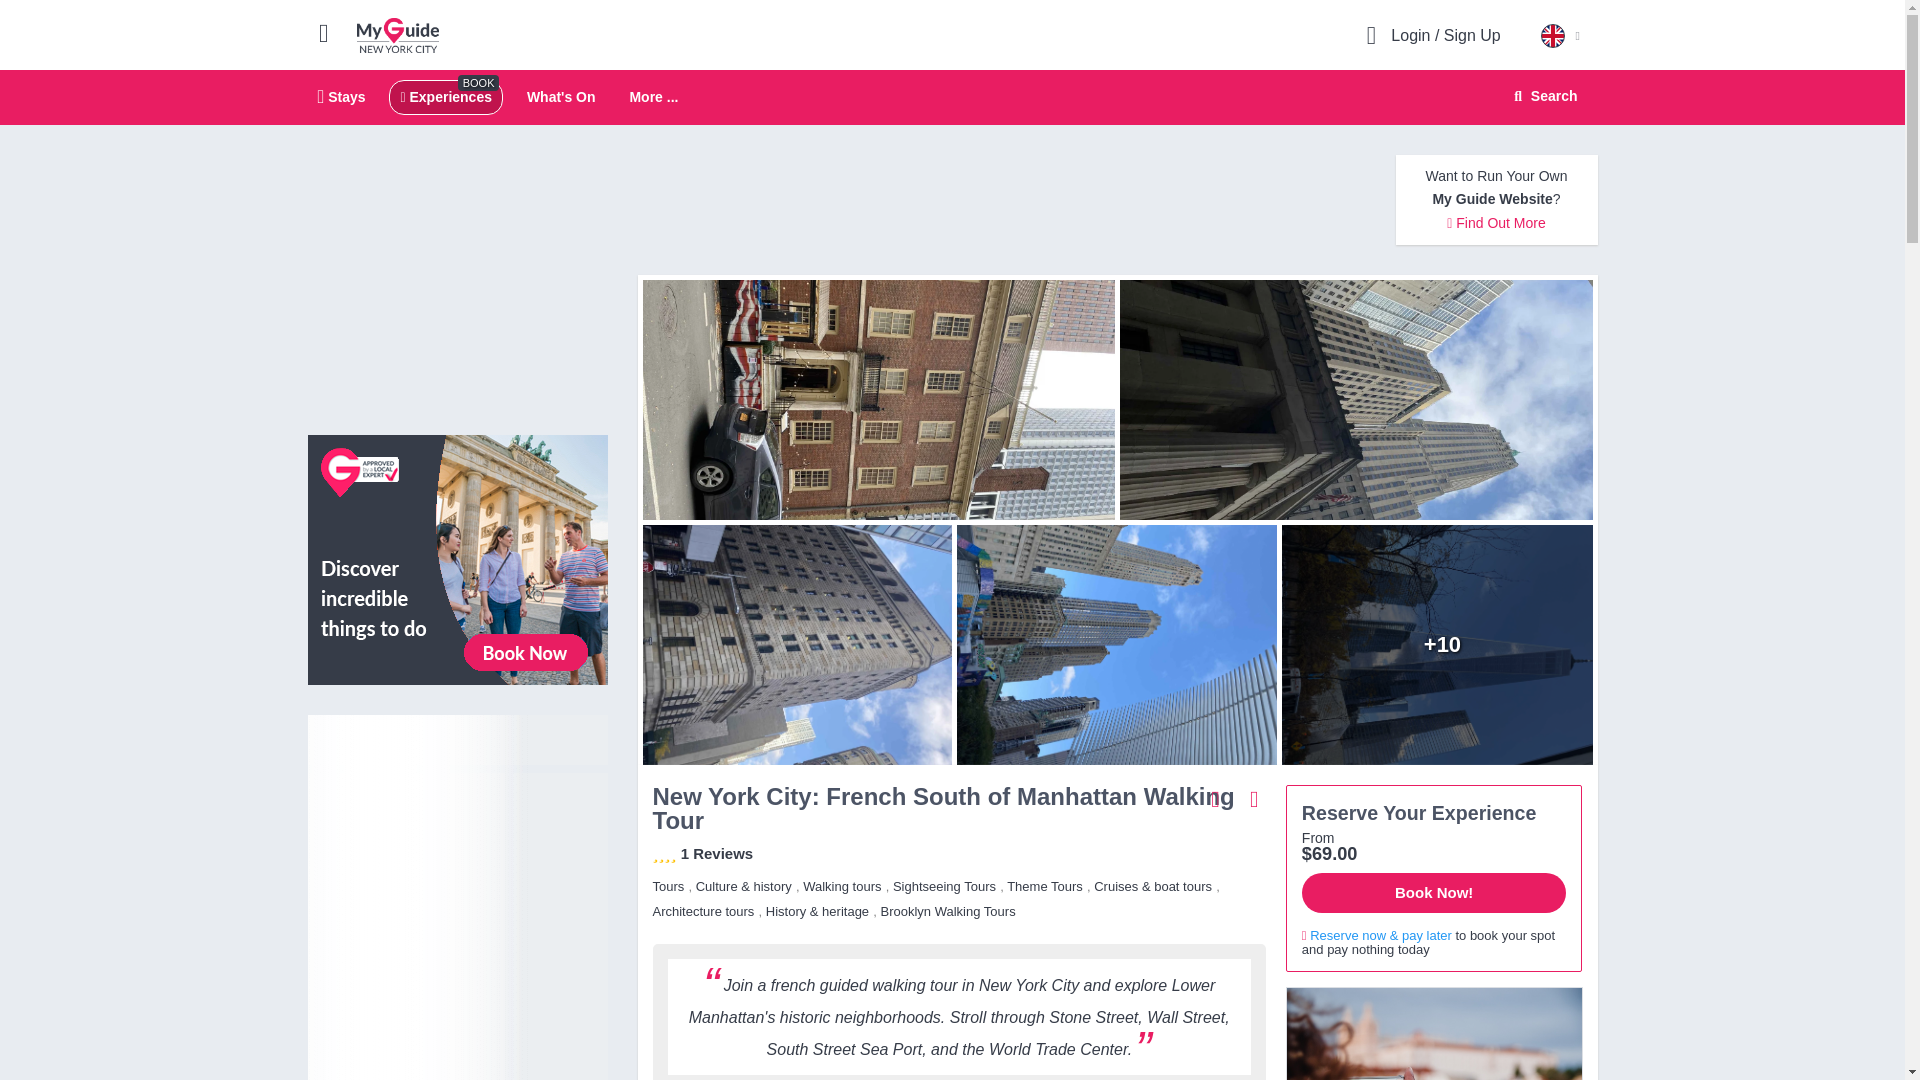 This screenshot has width=1920, height=1080. What do you see at coordinates (1434, 1034) in the screenshot?
I see `GetYourGuide Widget` at bounding box center [1434, 1034].